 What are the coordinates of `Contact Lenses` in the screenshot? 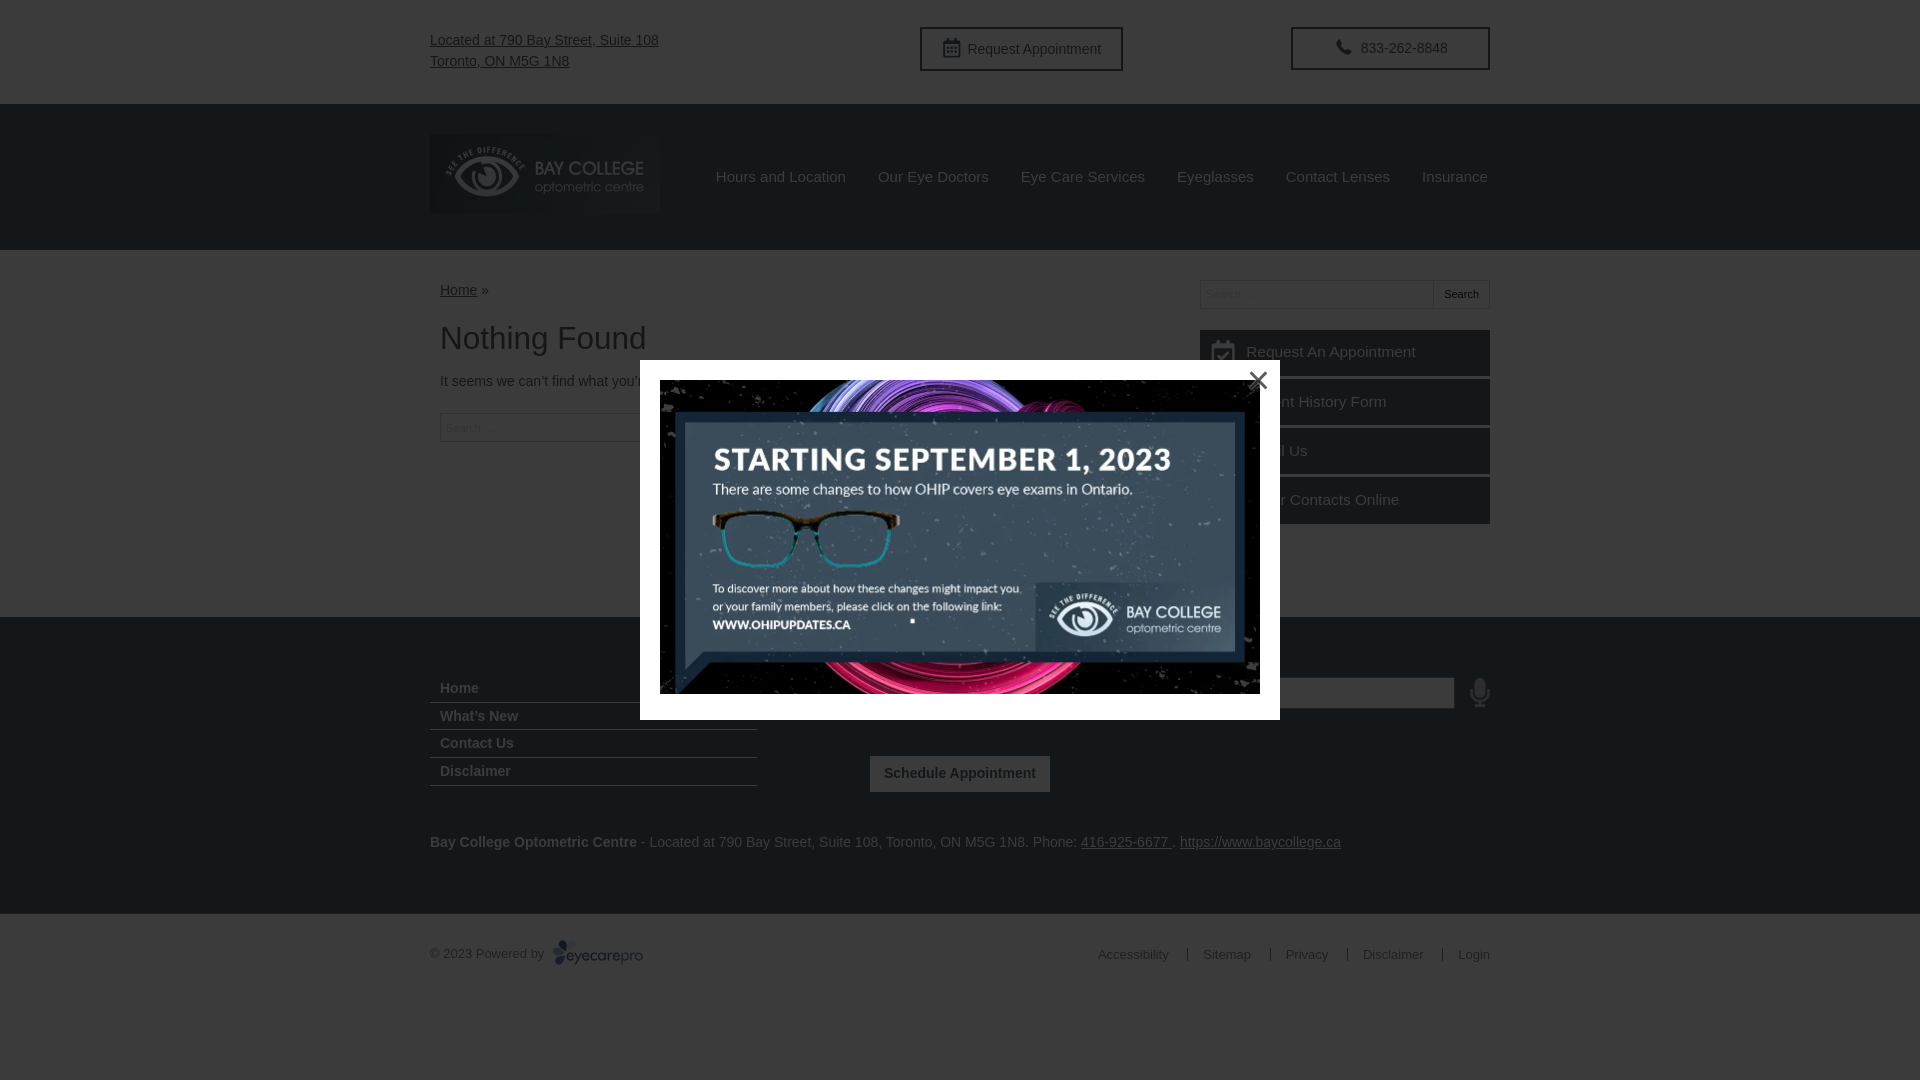 It's located at (1338, 177).